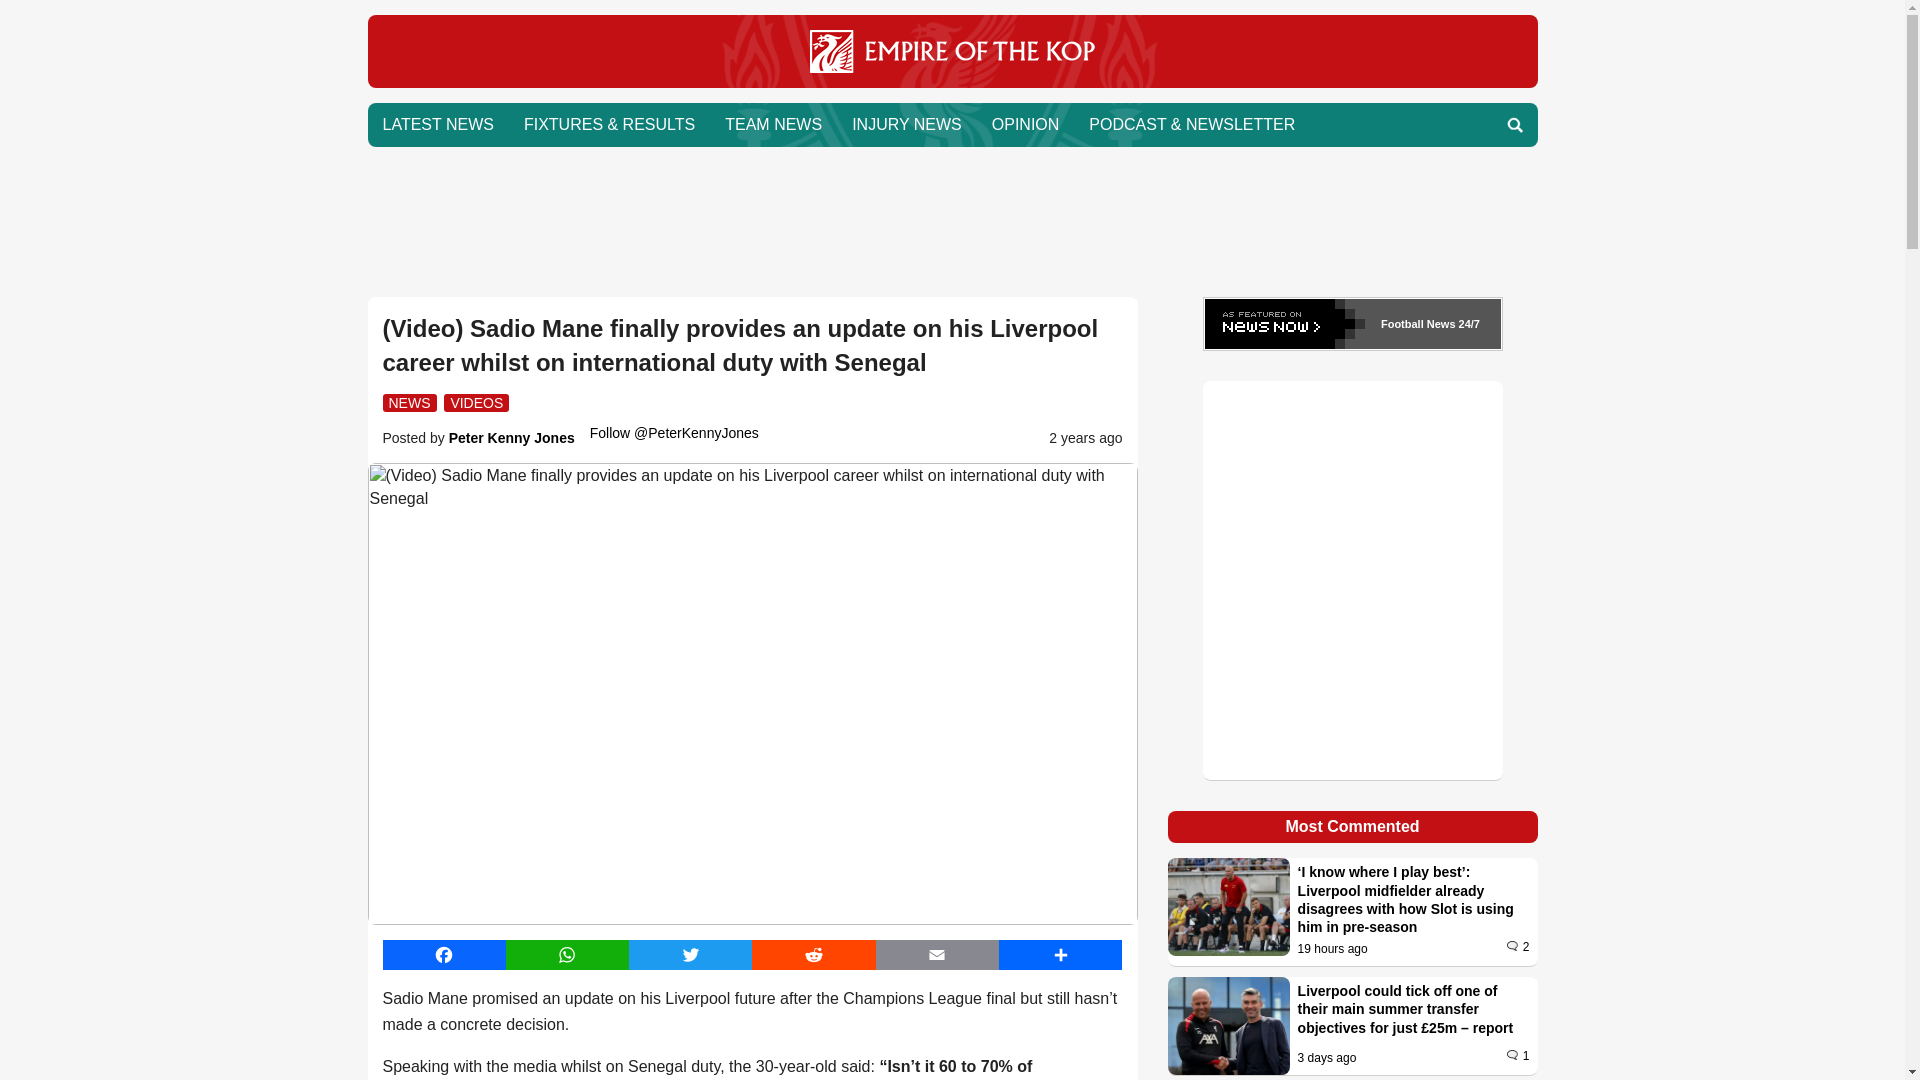 Image resolution: width=1920 pixels, height=1080 pixels. I want to click on Liverpool Injury News, so click(907, 124).